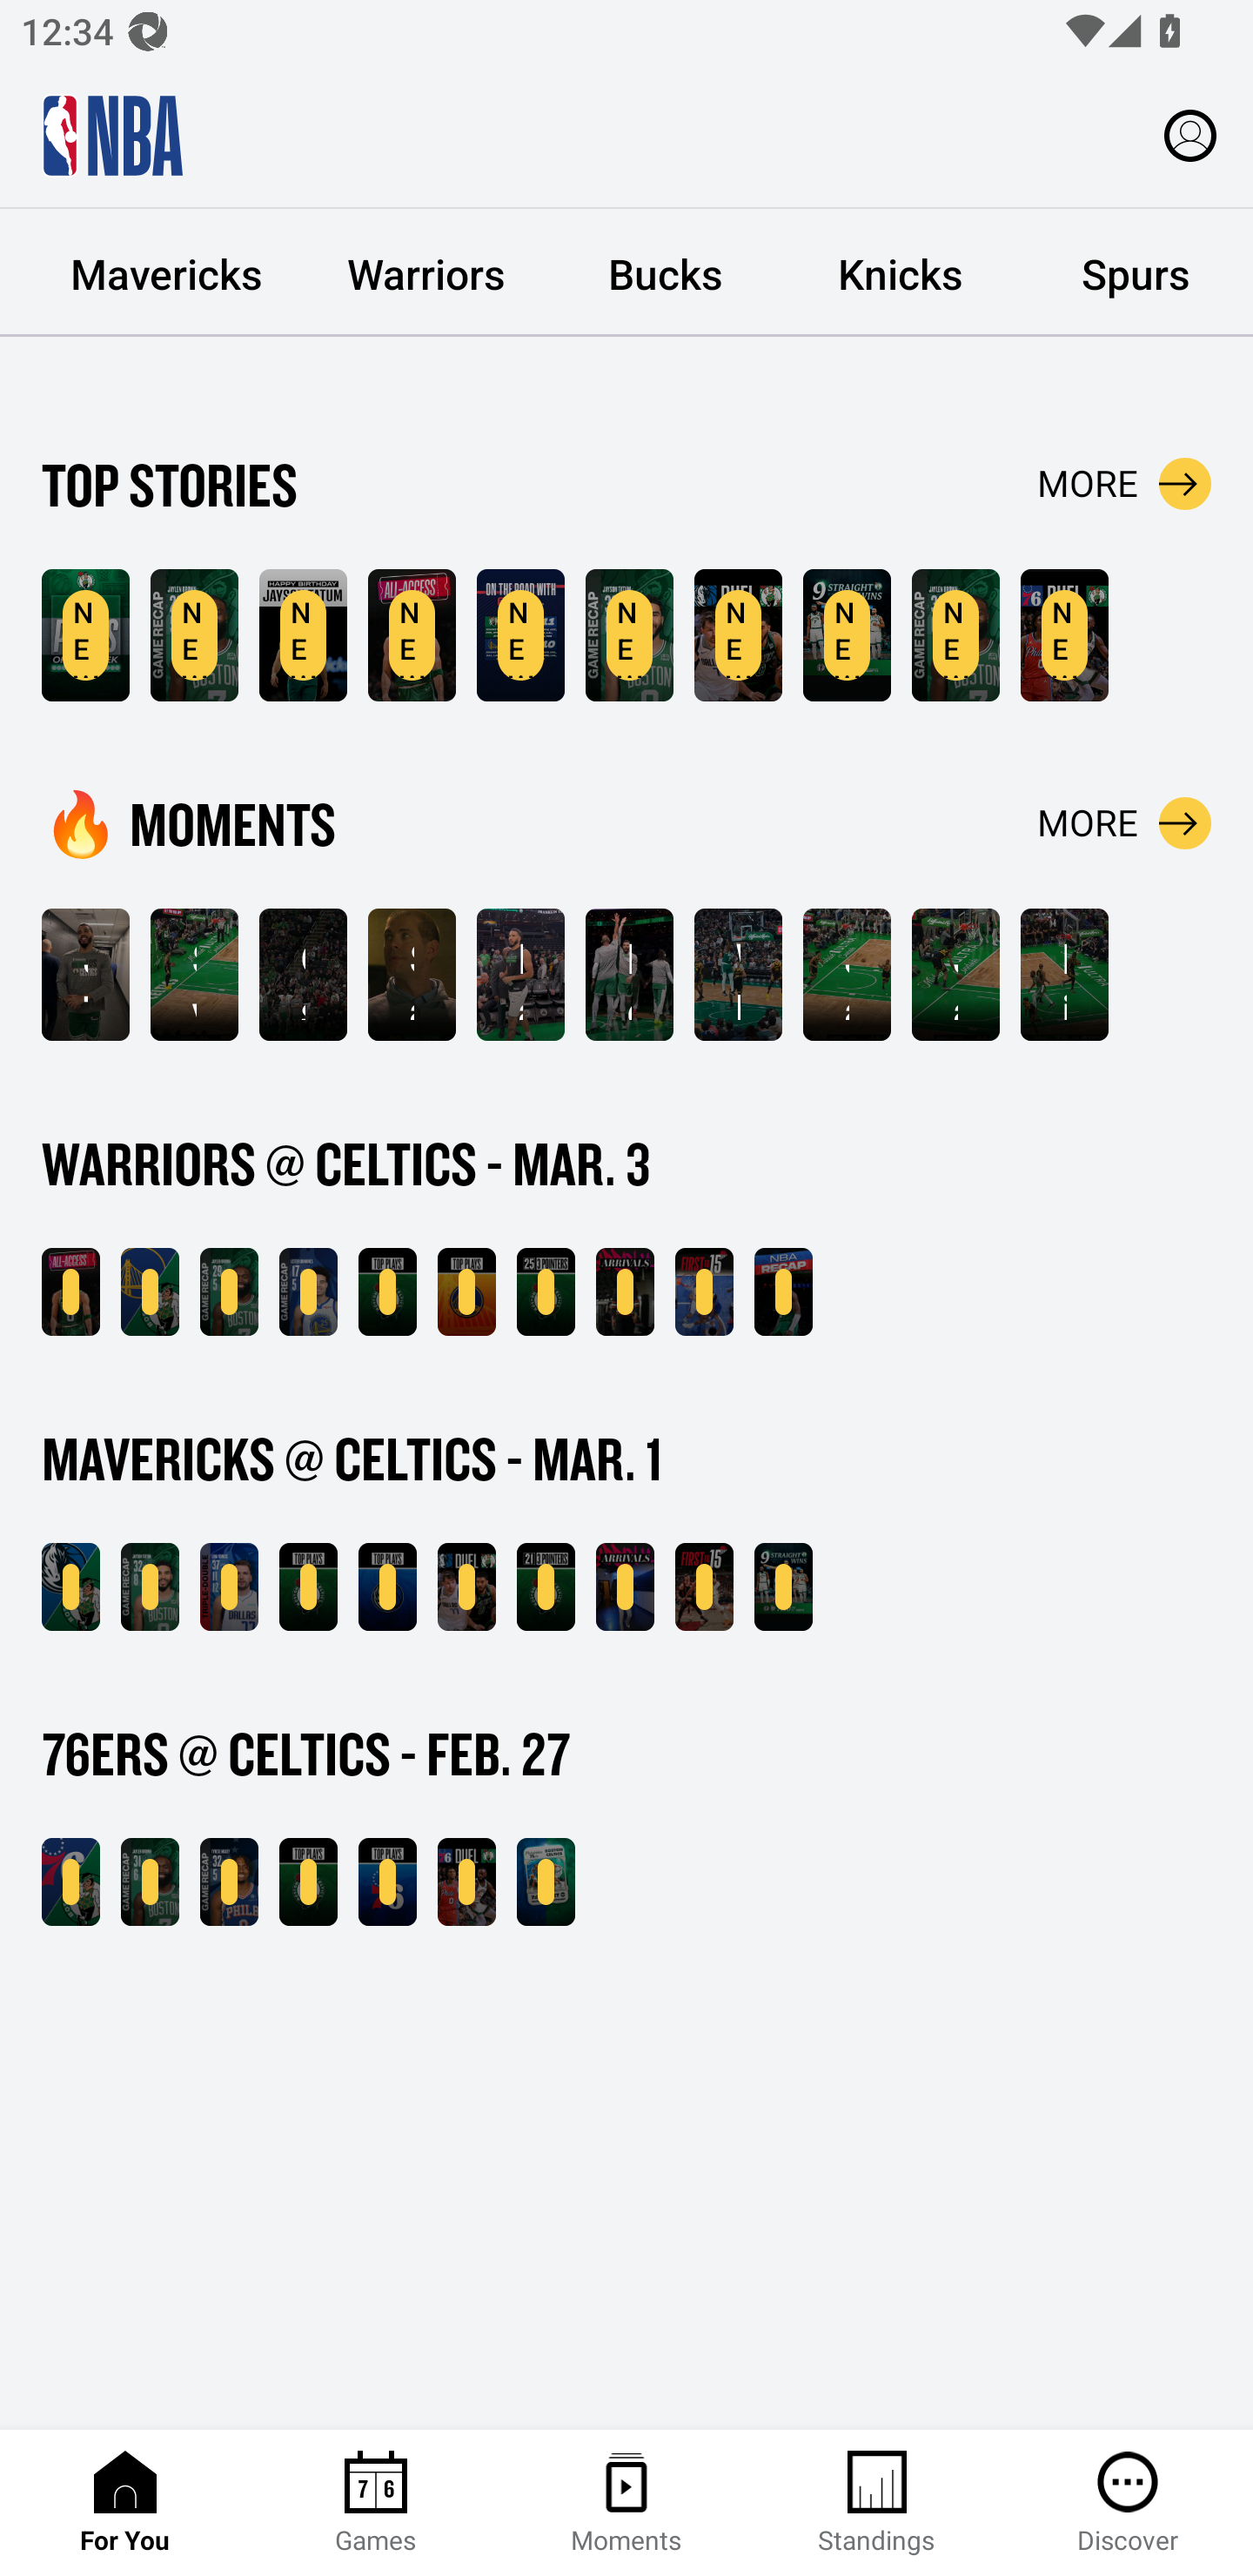 Image resolution: width=1253 pixels, height=2576 pixels. What do you see at coordinates (520, 975) in the screenshot?
I see `Happy 26th Birthday To Jayson Tatum! 🍀` at bounding box center [520, 975].